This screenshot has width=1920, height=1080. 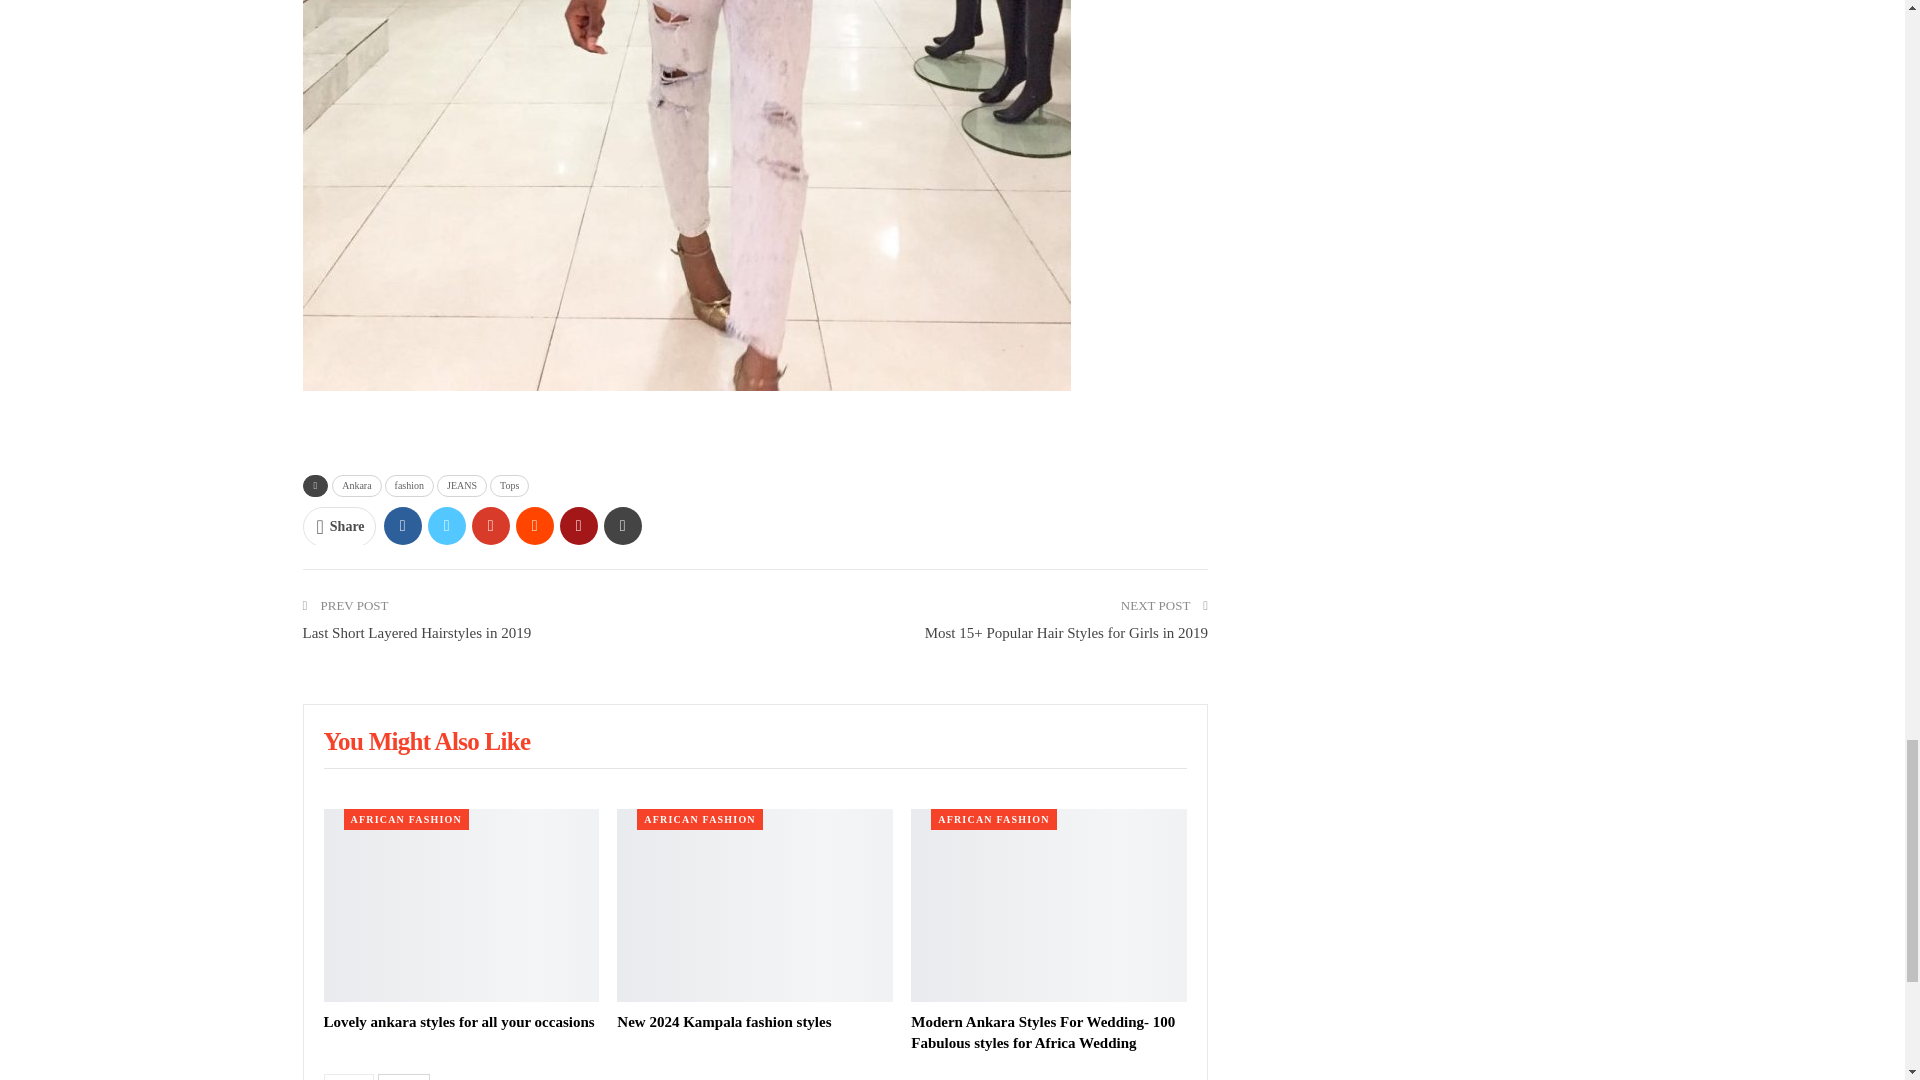 I want to click on Last Short Layered Hairstyles in 2019, so click(x=416, y=633).